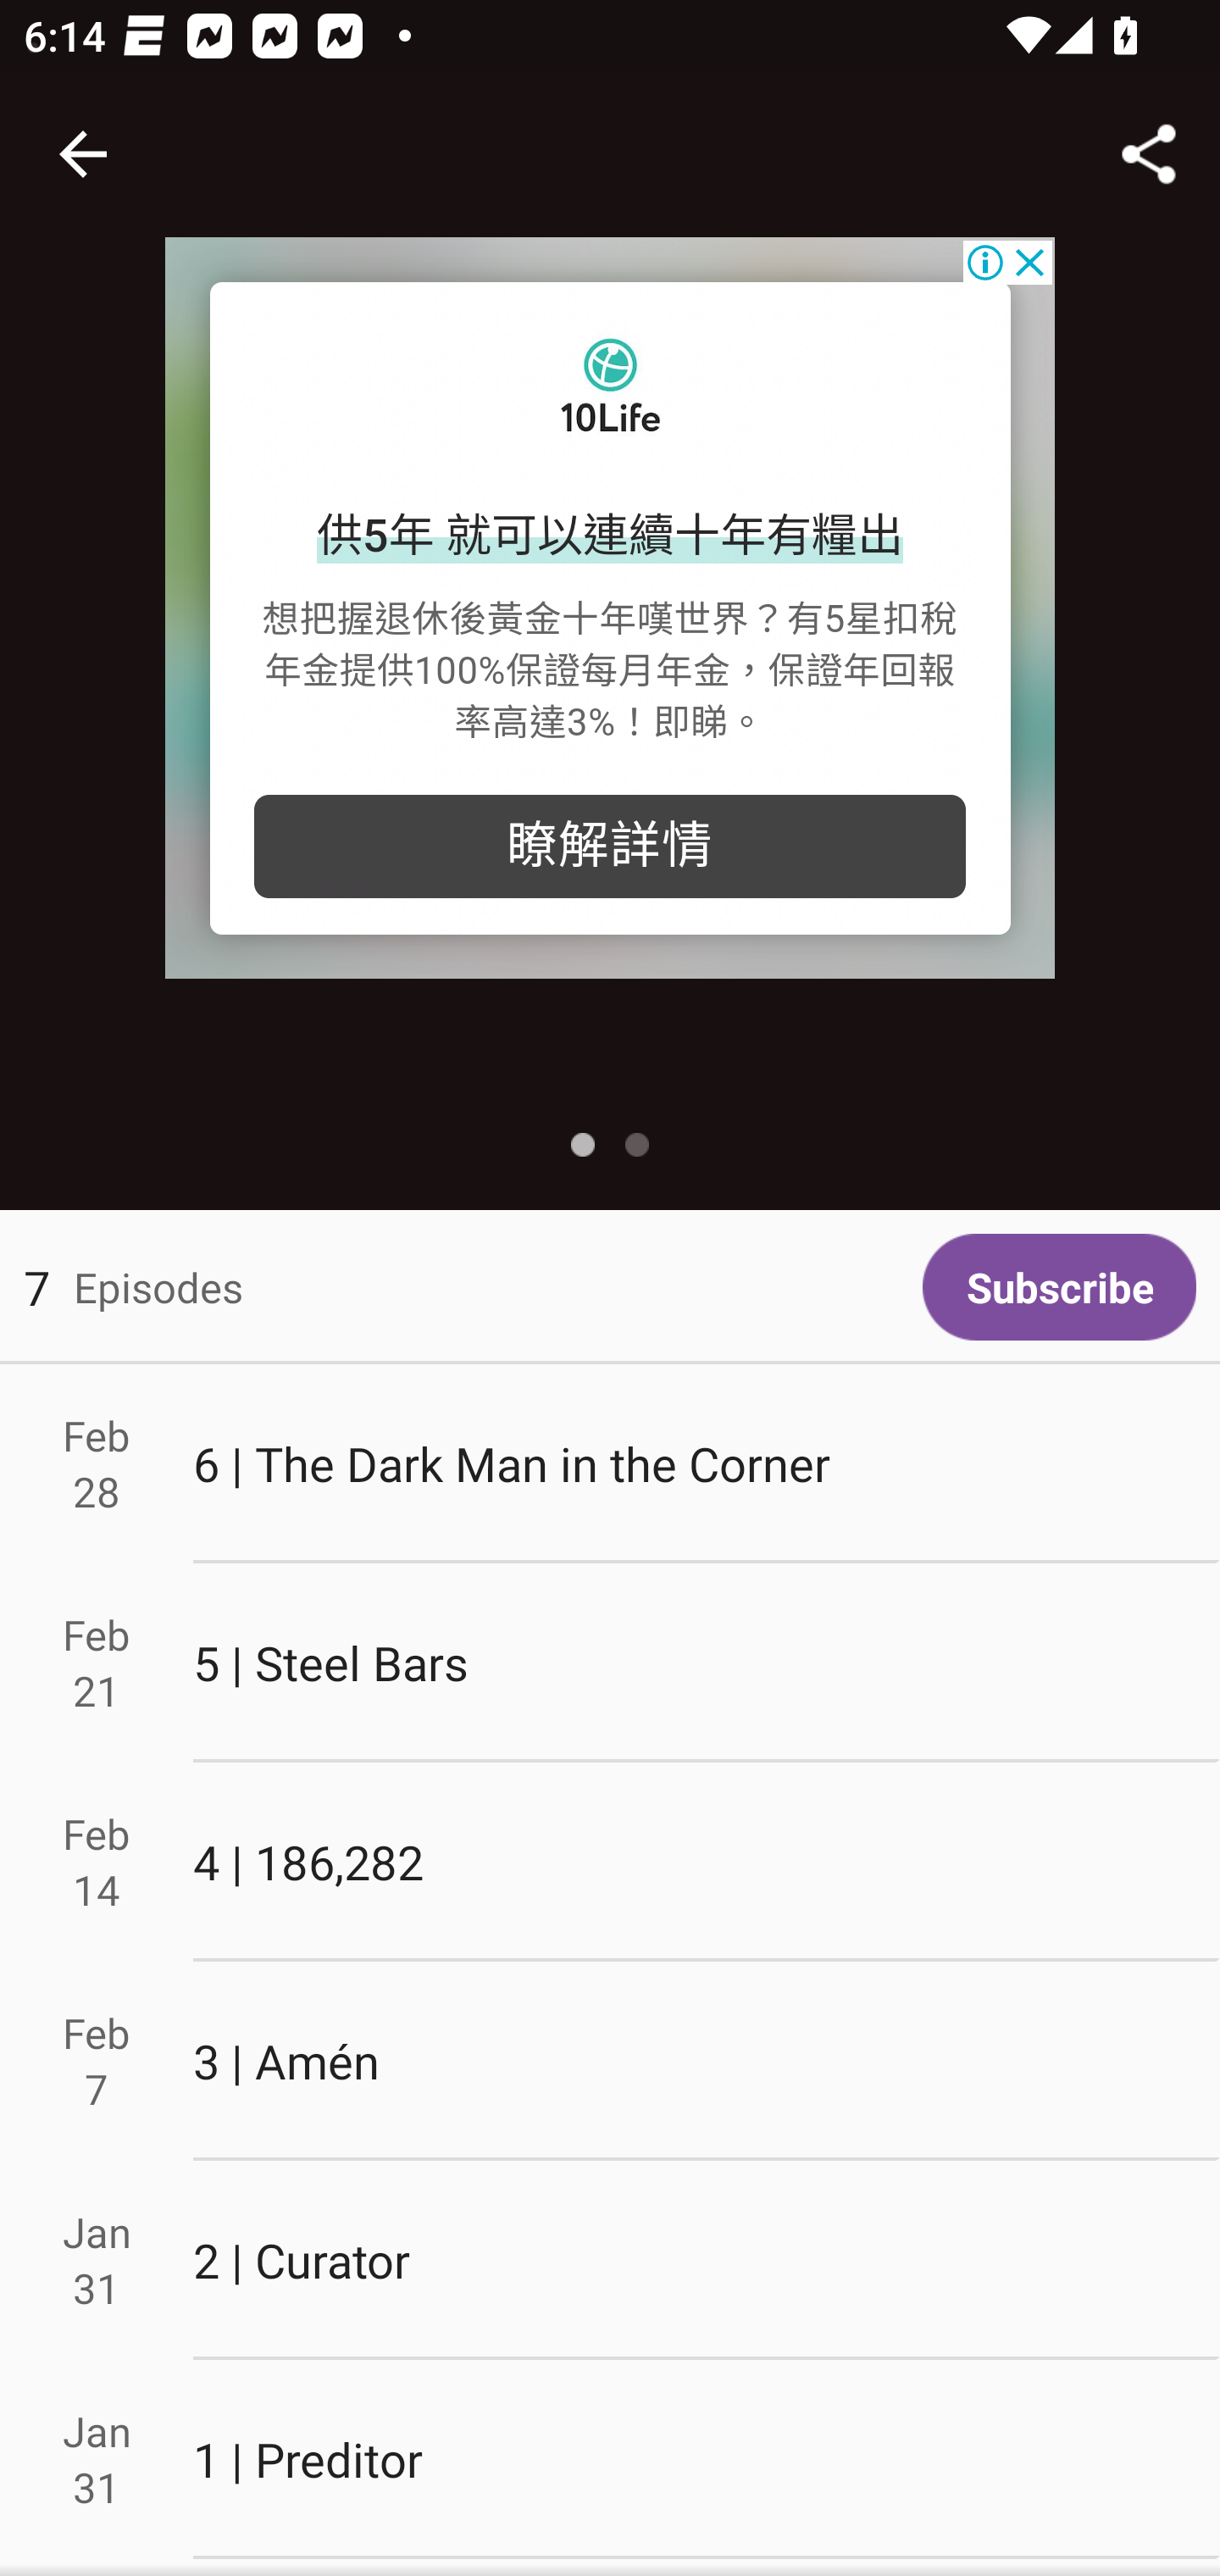 This screenshot has width=1220, height=2576. What do you see at coordinates (610, 846) in the screenshot?
I see `瞭解詳情` at bounding box center [610, 846].